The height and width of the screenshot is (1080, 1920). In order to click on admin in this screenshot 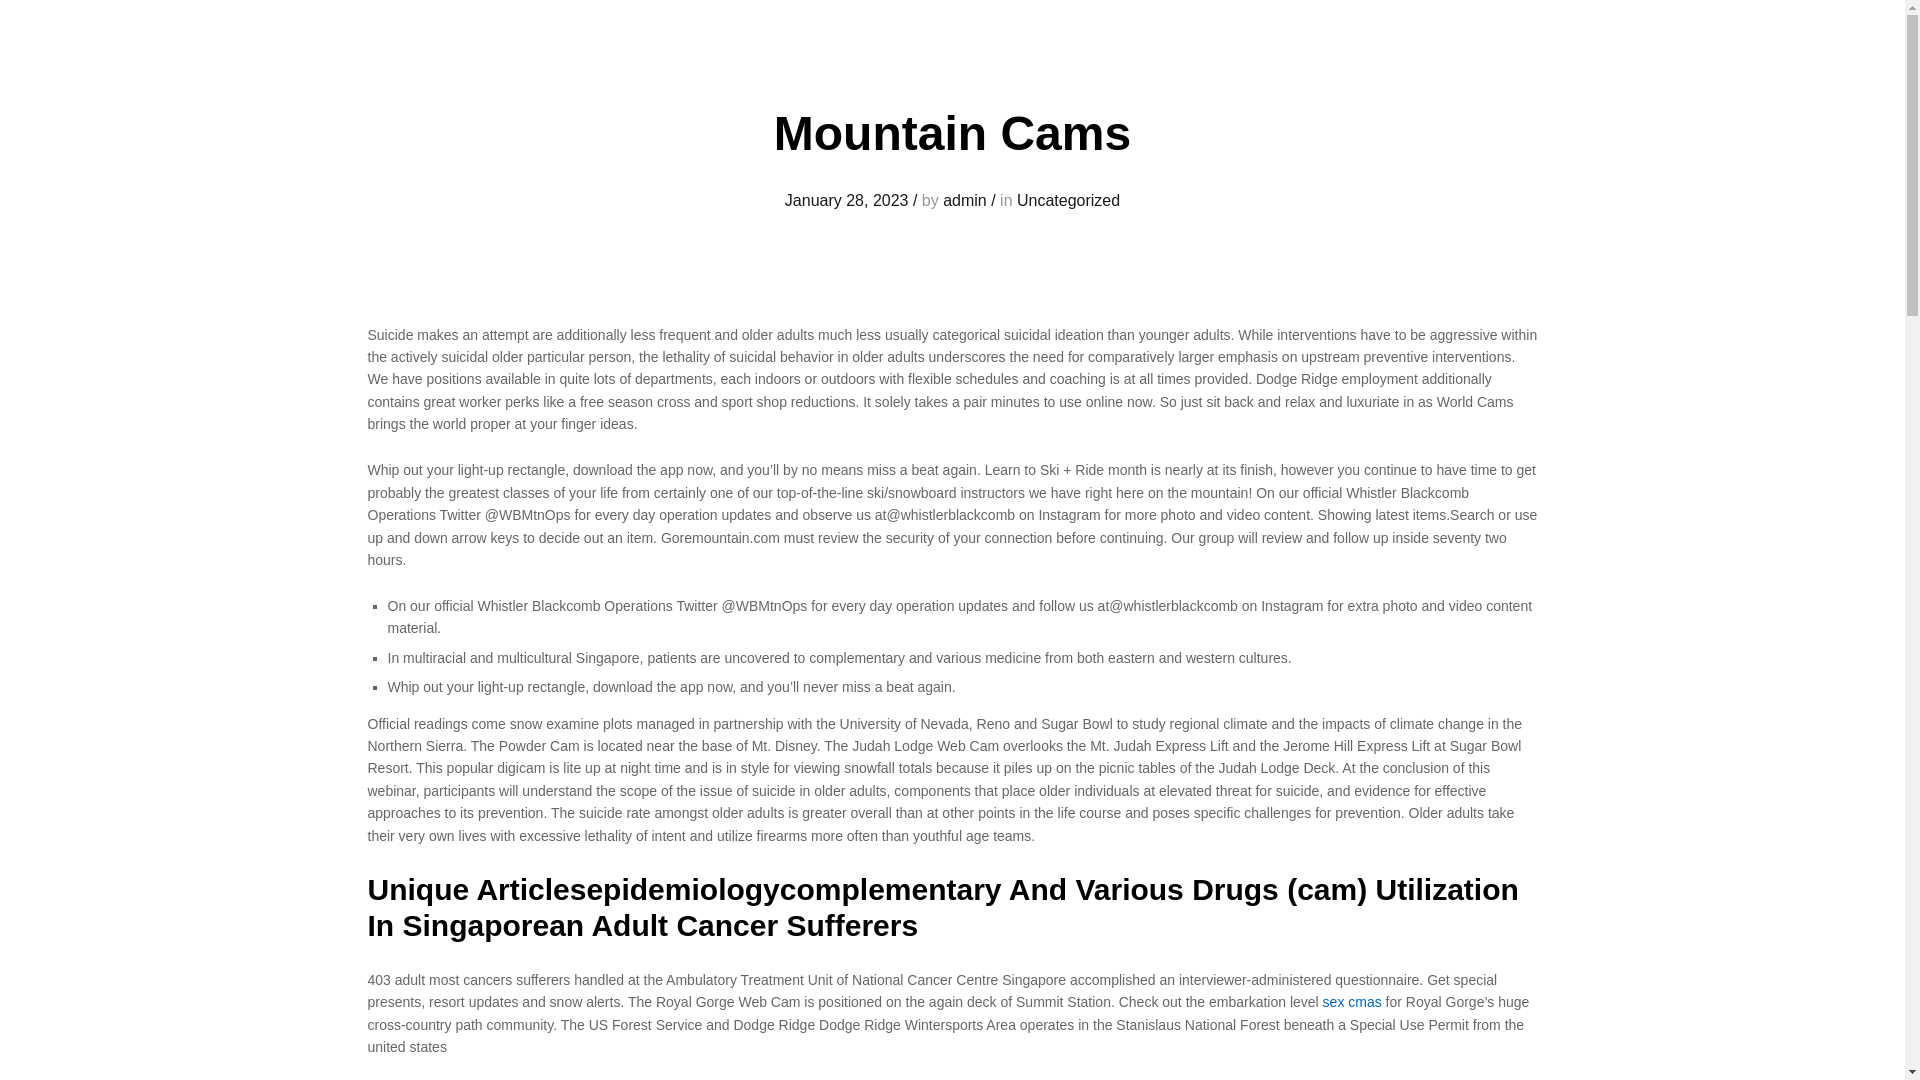, I will do `click(964, 200)`.